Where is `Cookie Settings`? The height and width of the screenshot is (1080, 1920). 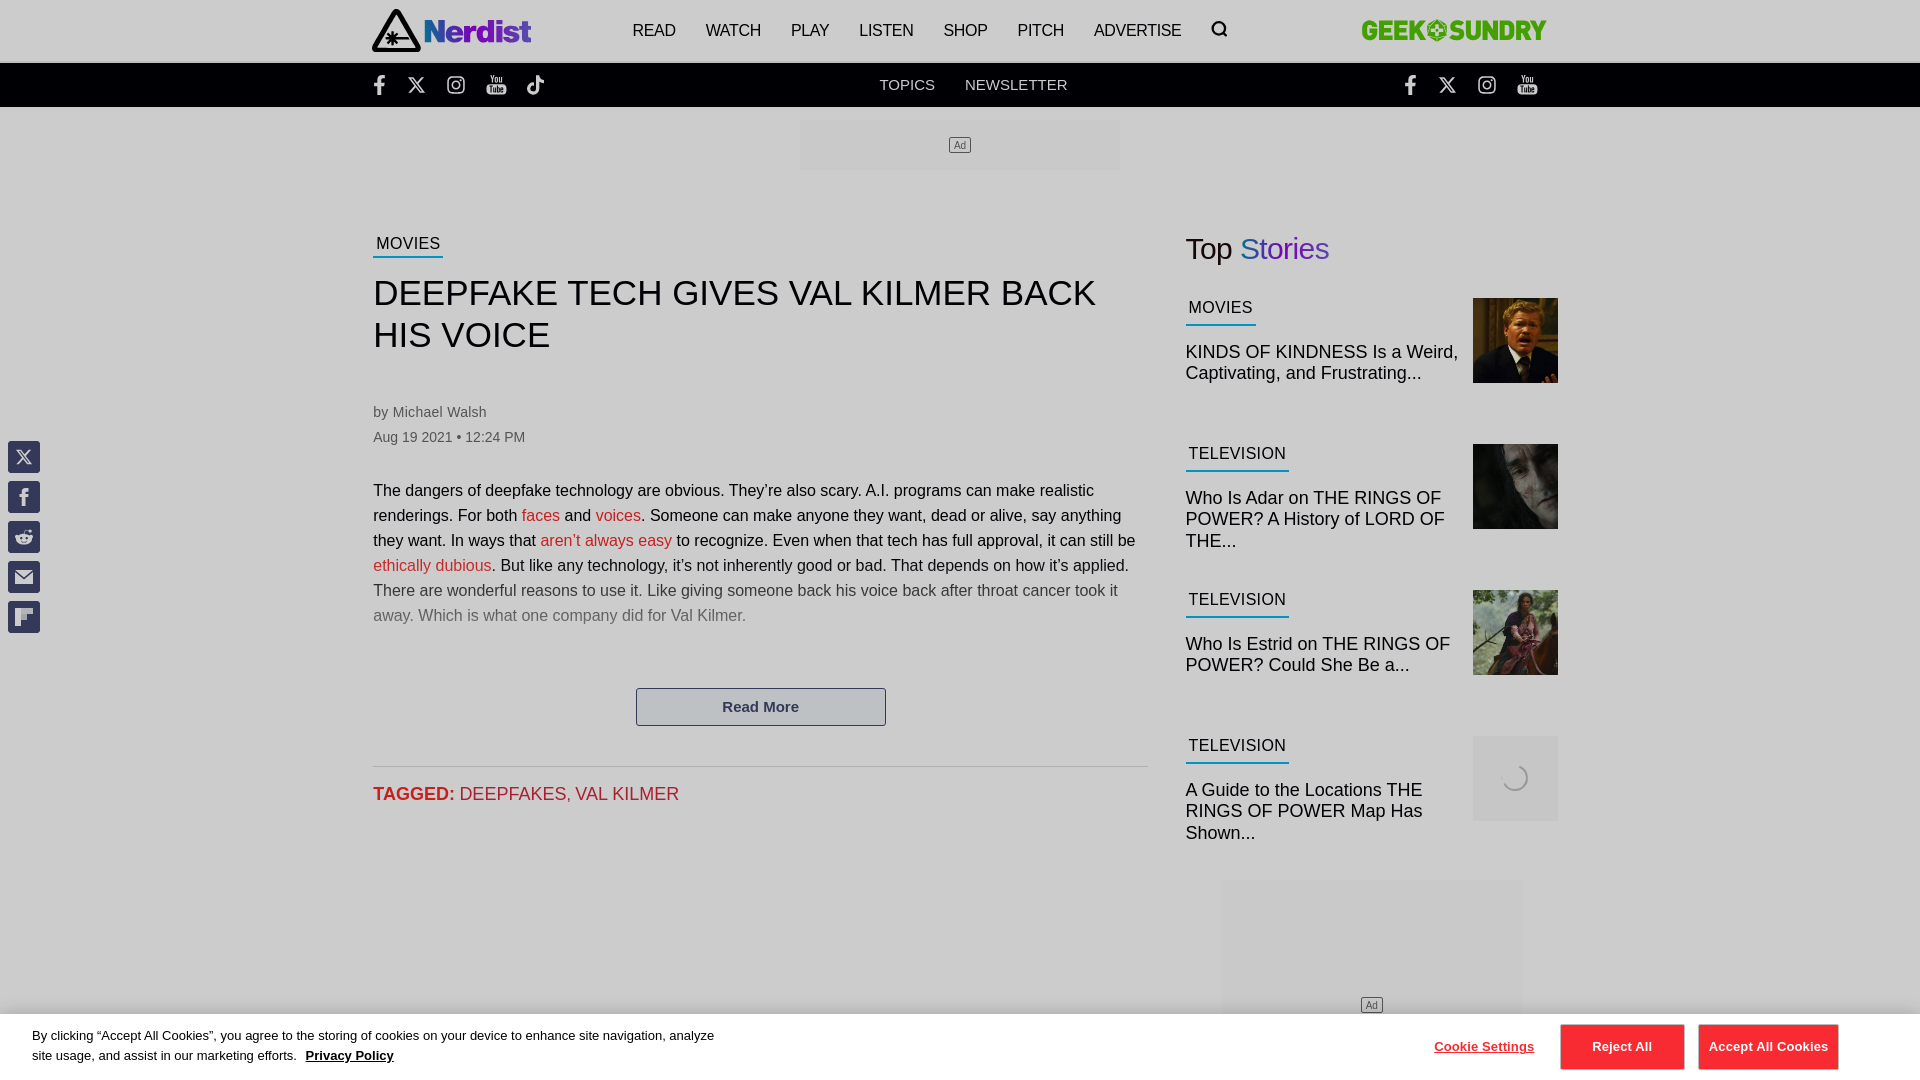 Cookie Settings is located at coordinates (1484, 1046).